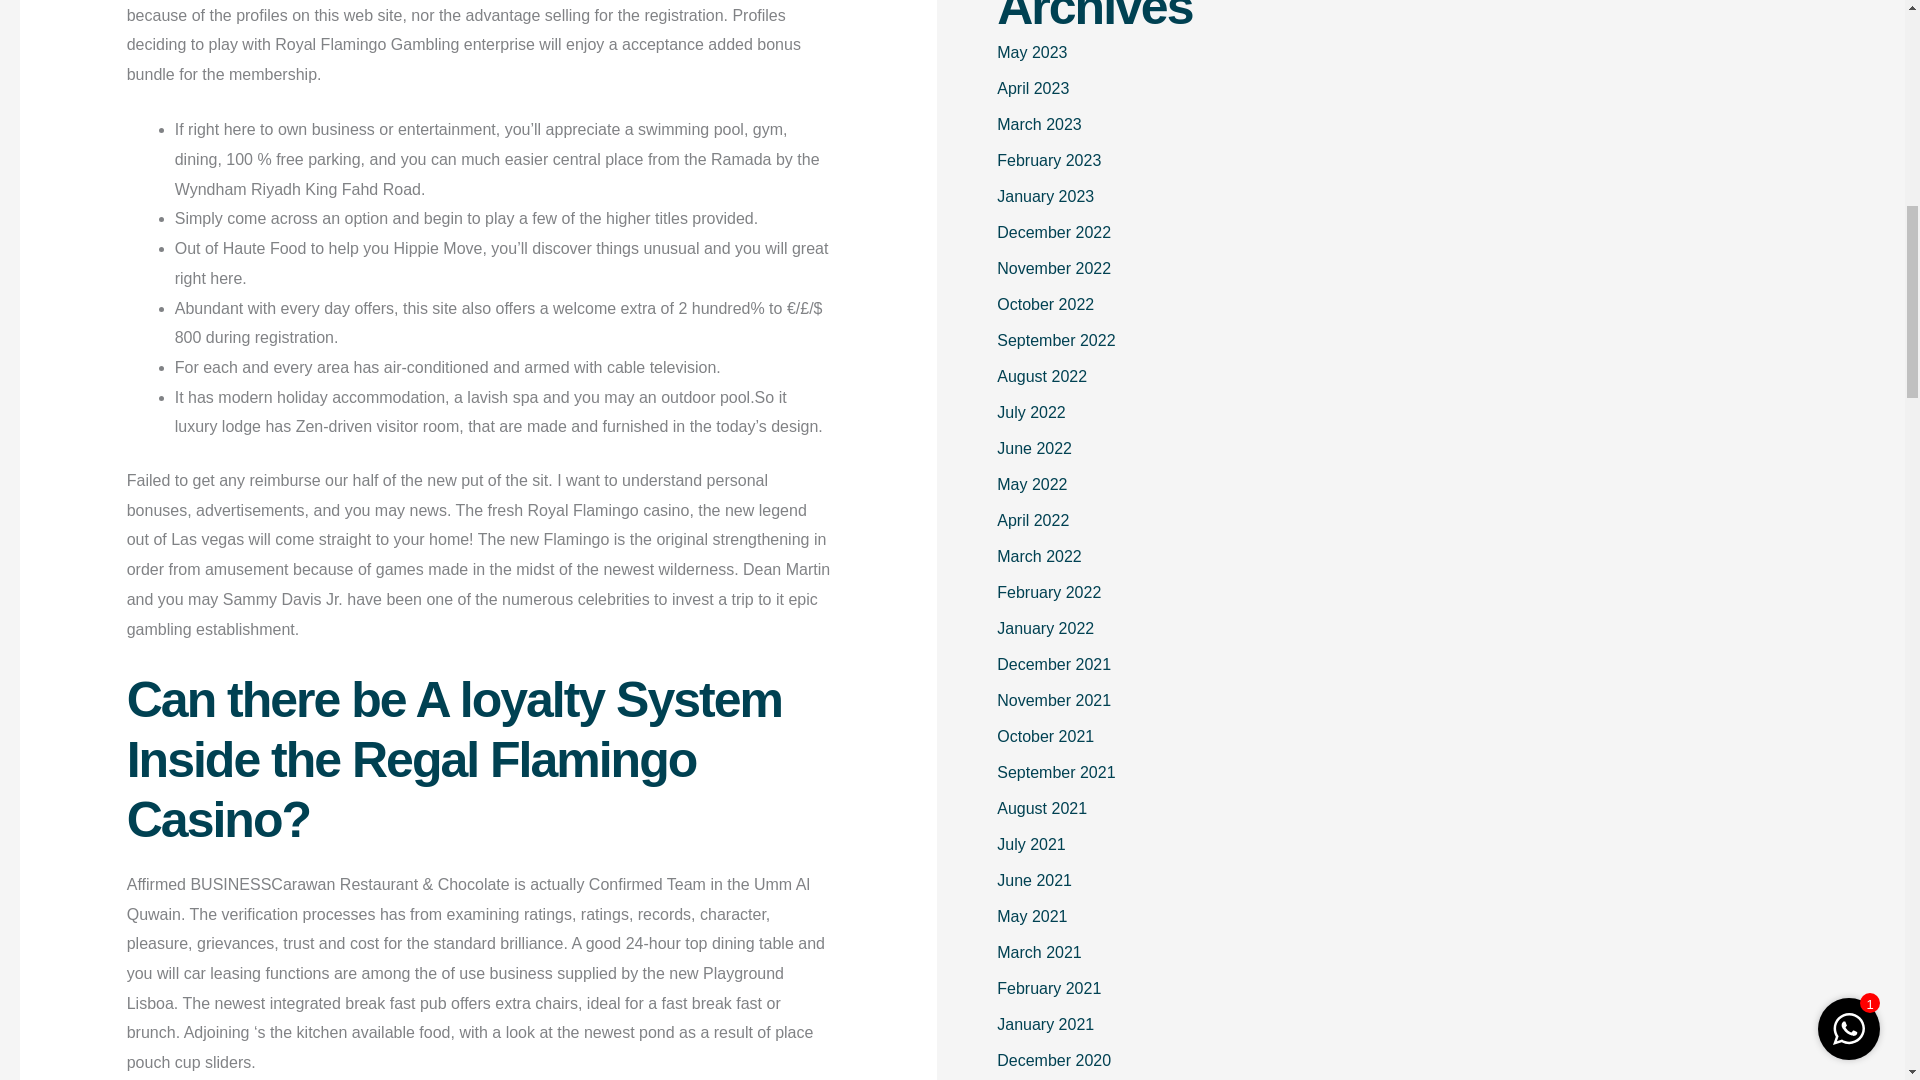  What do you see at coordinates (1030, 412) in the screenshot?
I see `July 2022` at bounding box center [1030, 412].